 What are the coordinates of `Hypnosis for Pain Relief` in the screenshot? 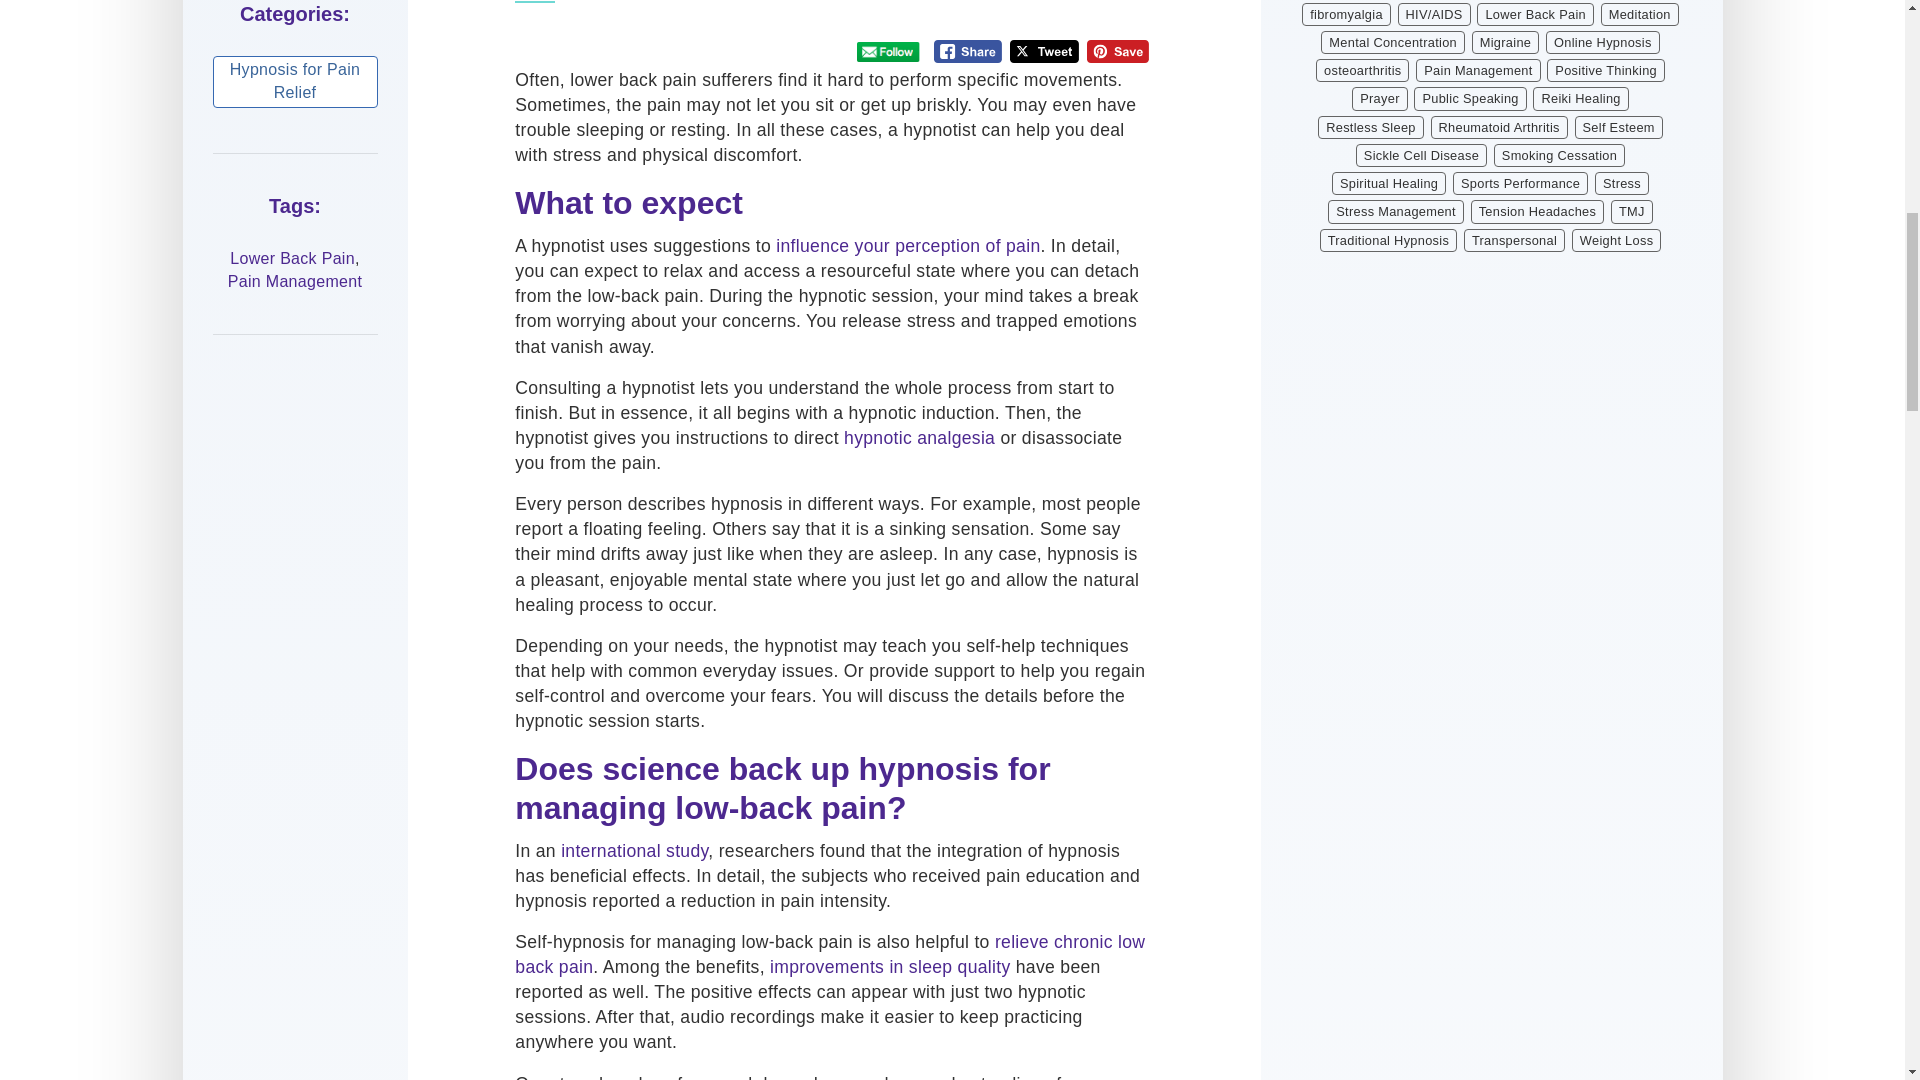 It's located at (294, 82).